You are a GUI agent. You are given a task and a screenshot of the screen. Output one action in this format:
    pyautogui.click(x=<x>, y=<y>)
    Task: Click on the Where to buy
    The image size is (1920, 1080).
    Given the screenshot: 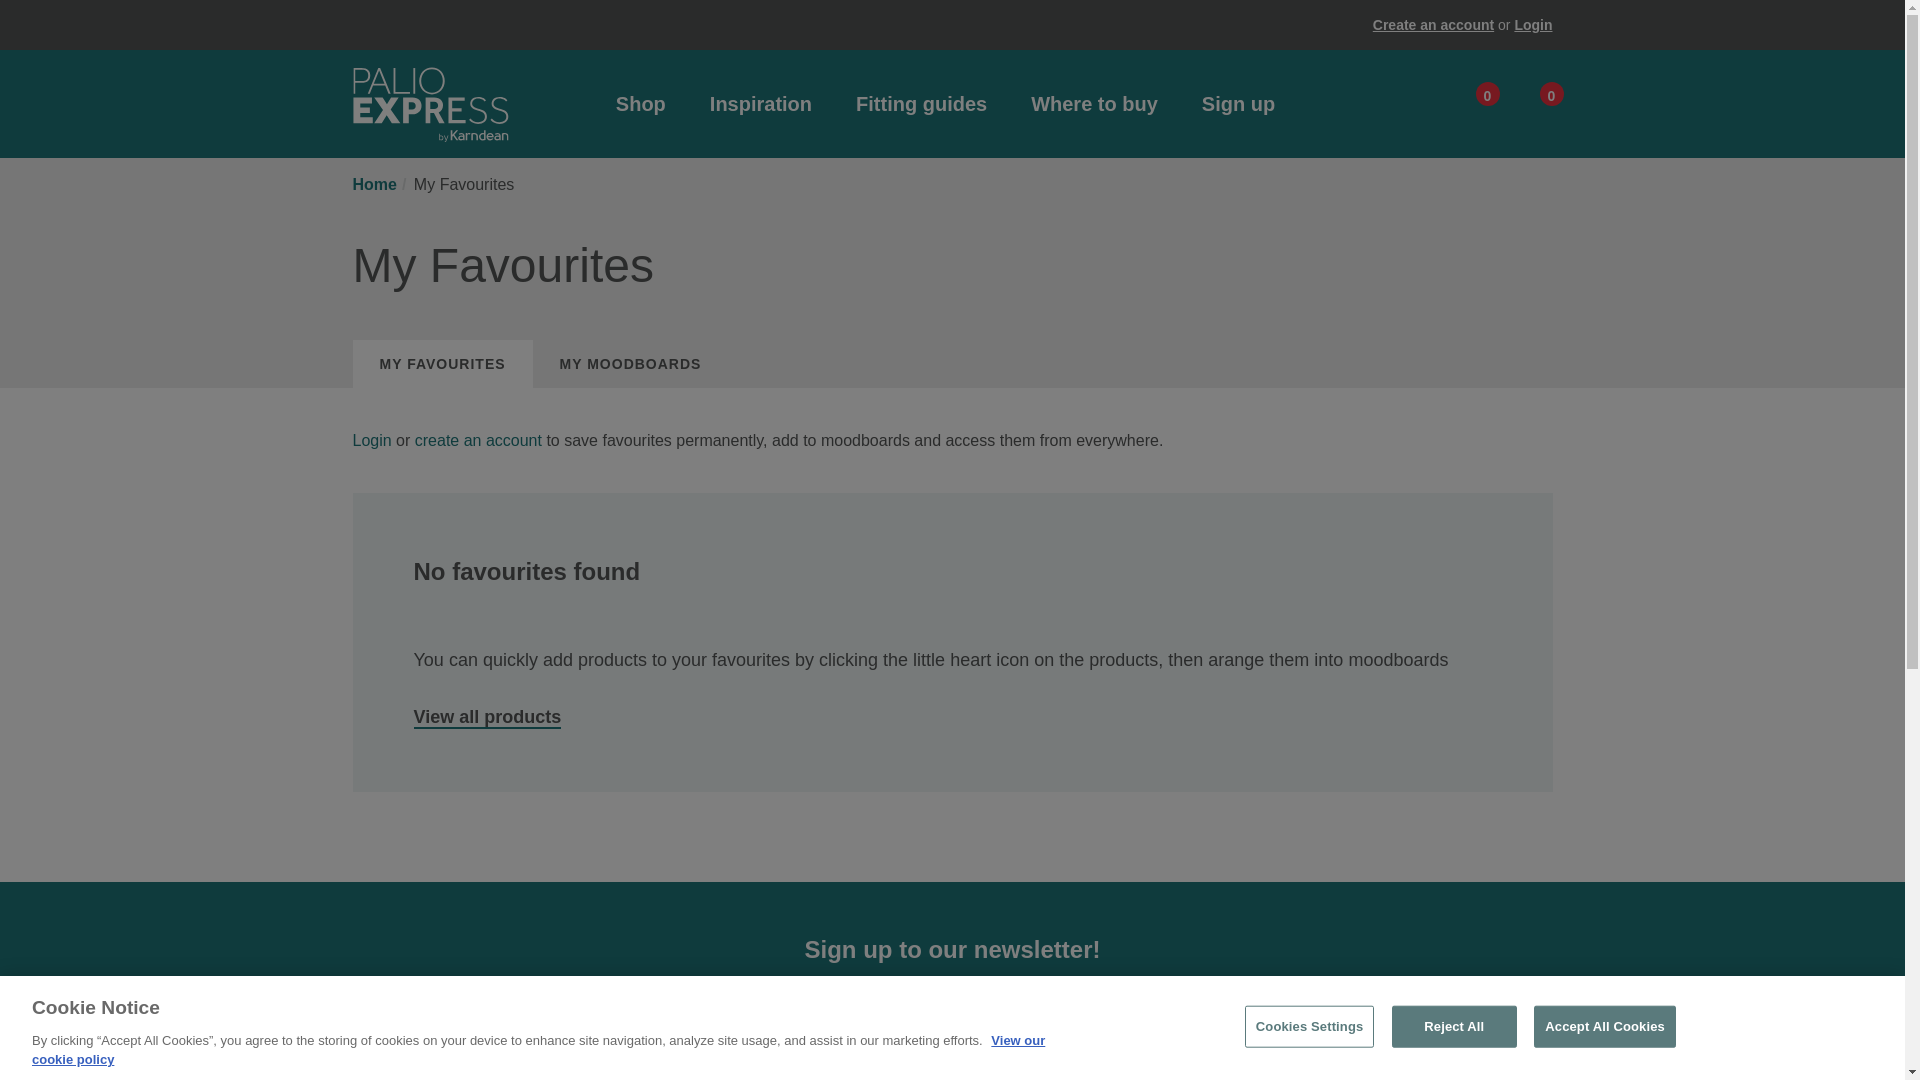 What is the action you would take?
    pyautogui.click(x=488, y=718)
    